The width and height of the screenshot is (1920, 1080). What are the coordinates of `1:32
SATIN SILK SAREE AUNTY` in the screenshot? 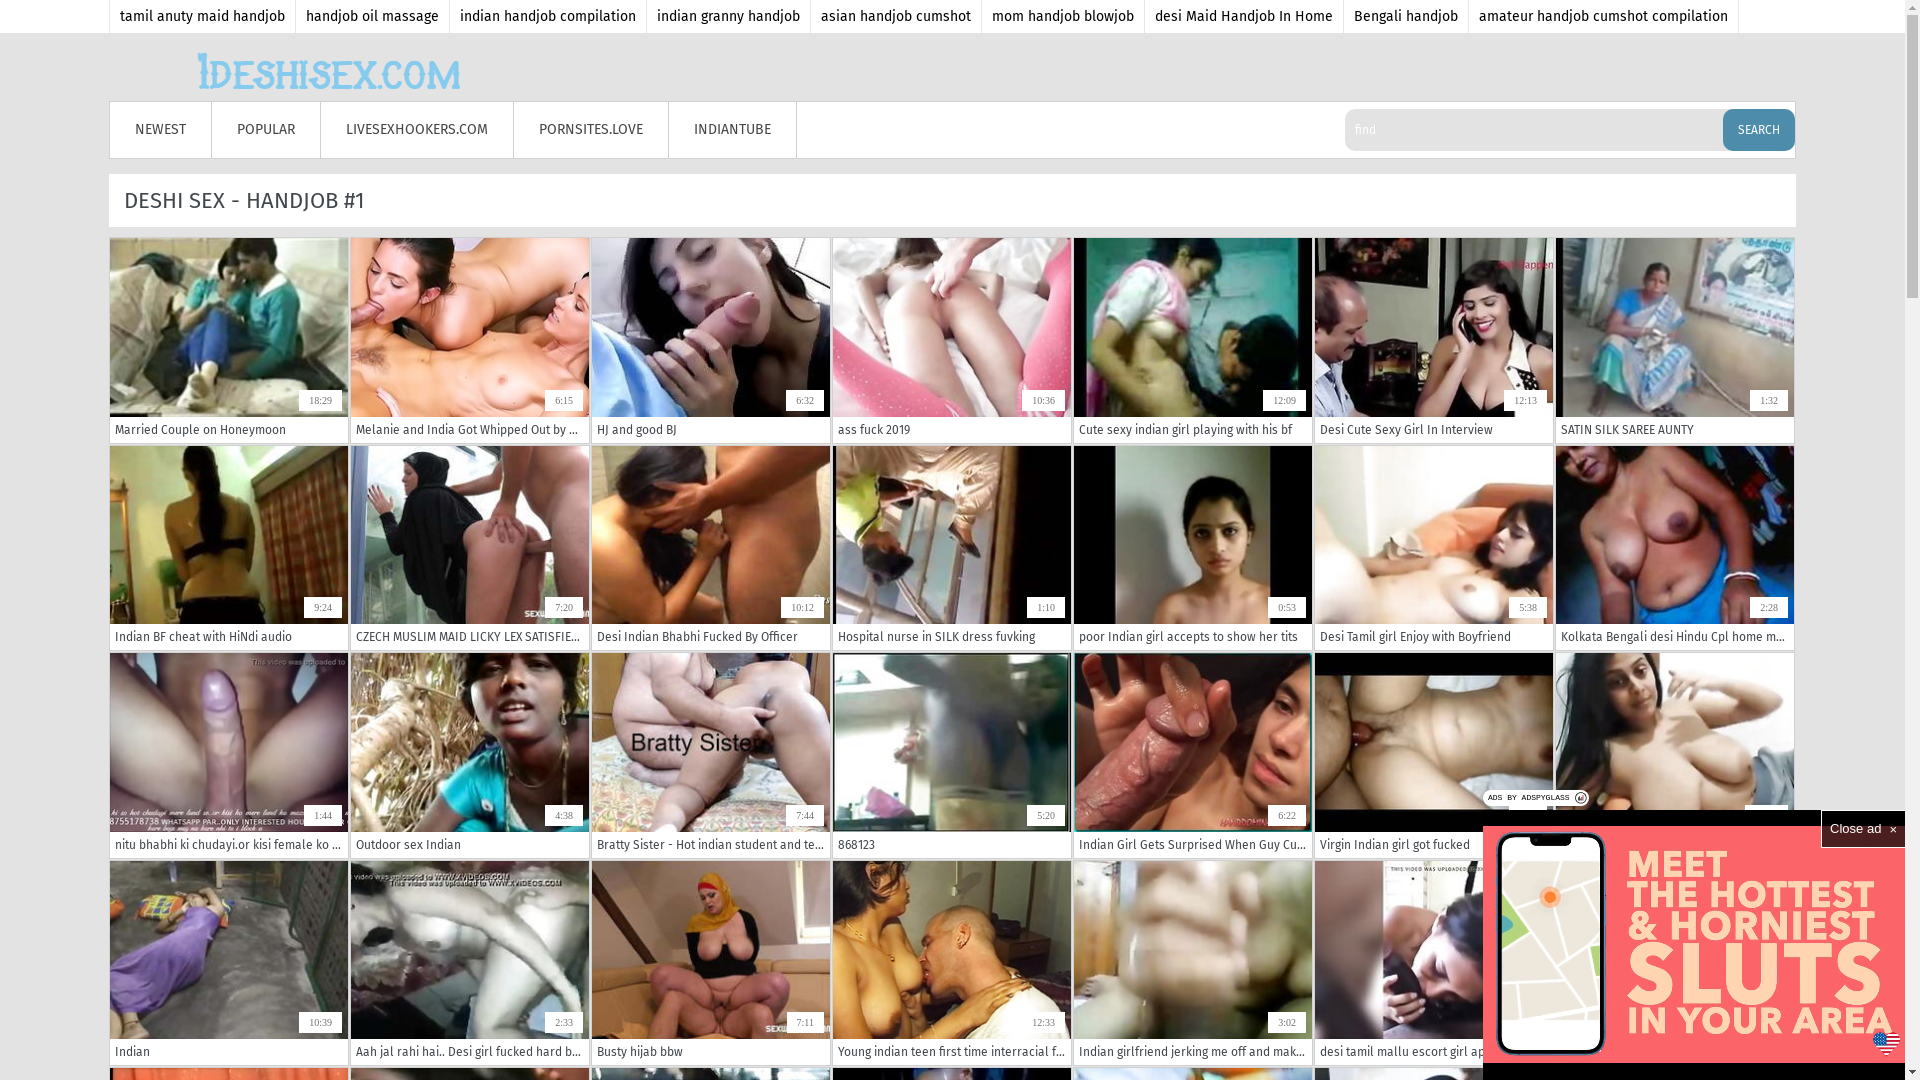 It's located at (1675, 340).